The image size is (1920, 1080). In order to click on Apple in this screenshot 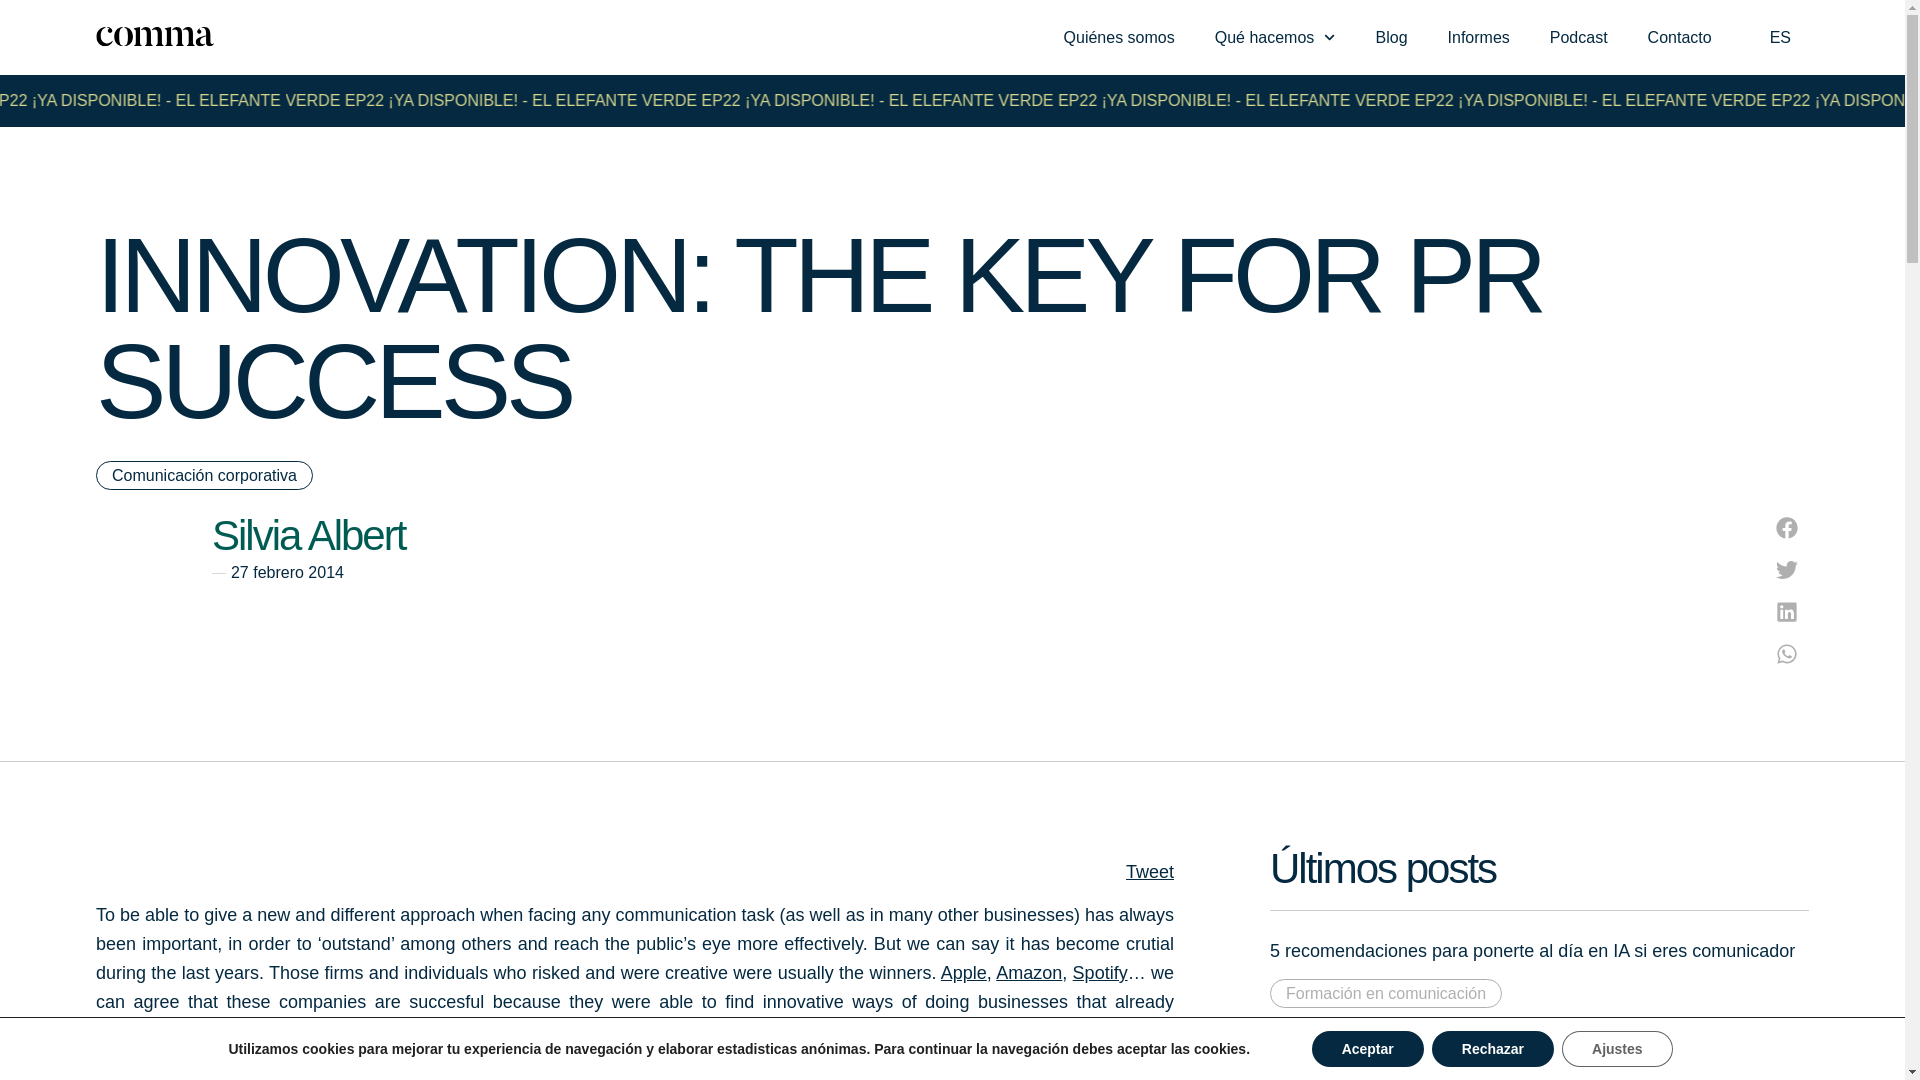, I will do `click(963, 972)`.